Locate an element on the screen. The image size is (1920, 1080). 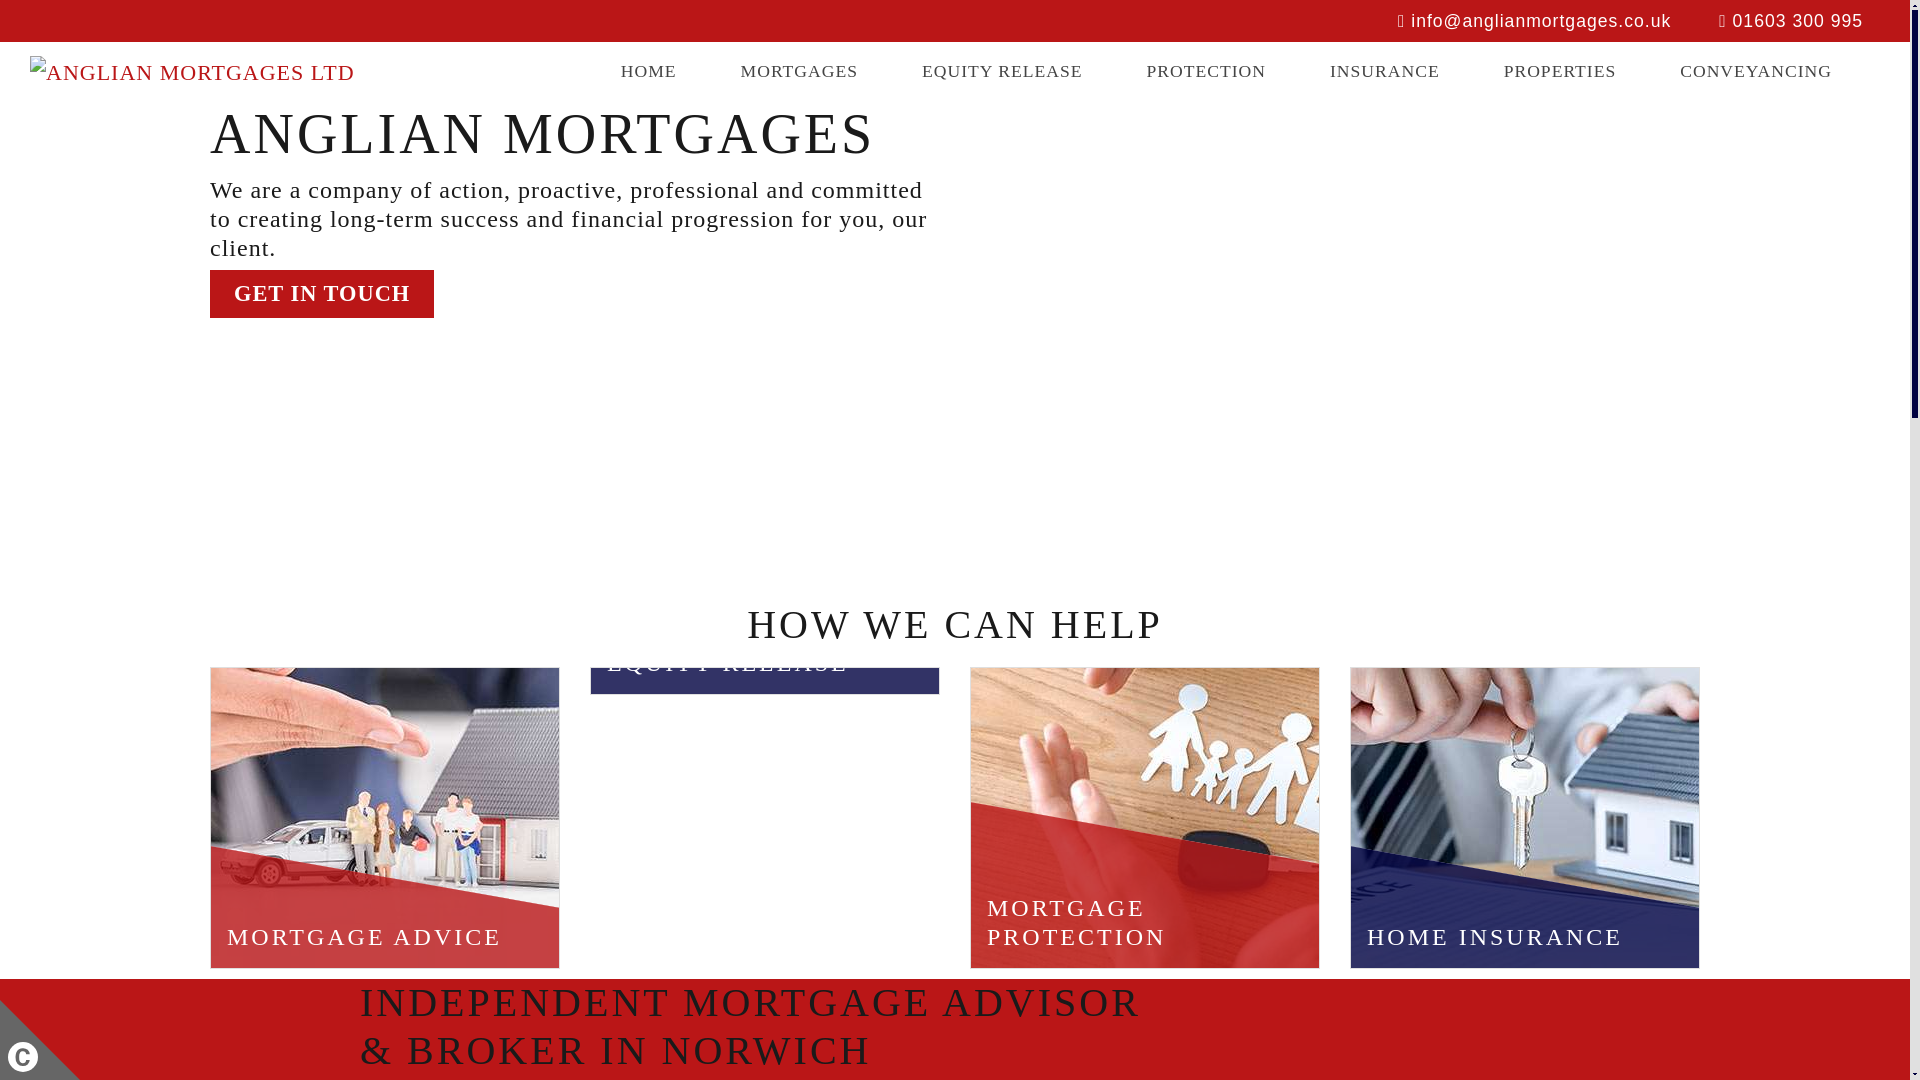
Link to Home is located at coordinates (648, 71).